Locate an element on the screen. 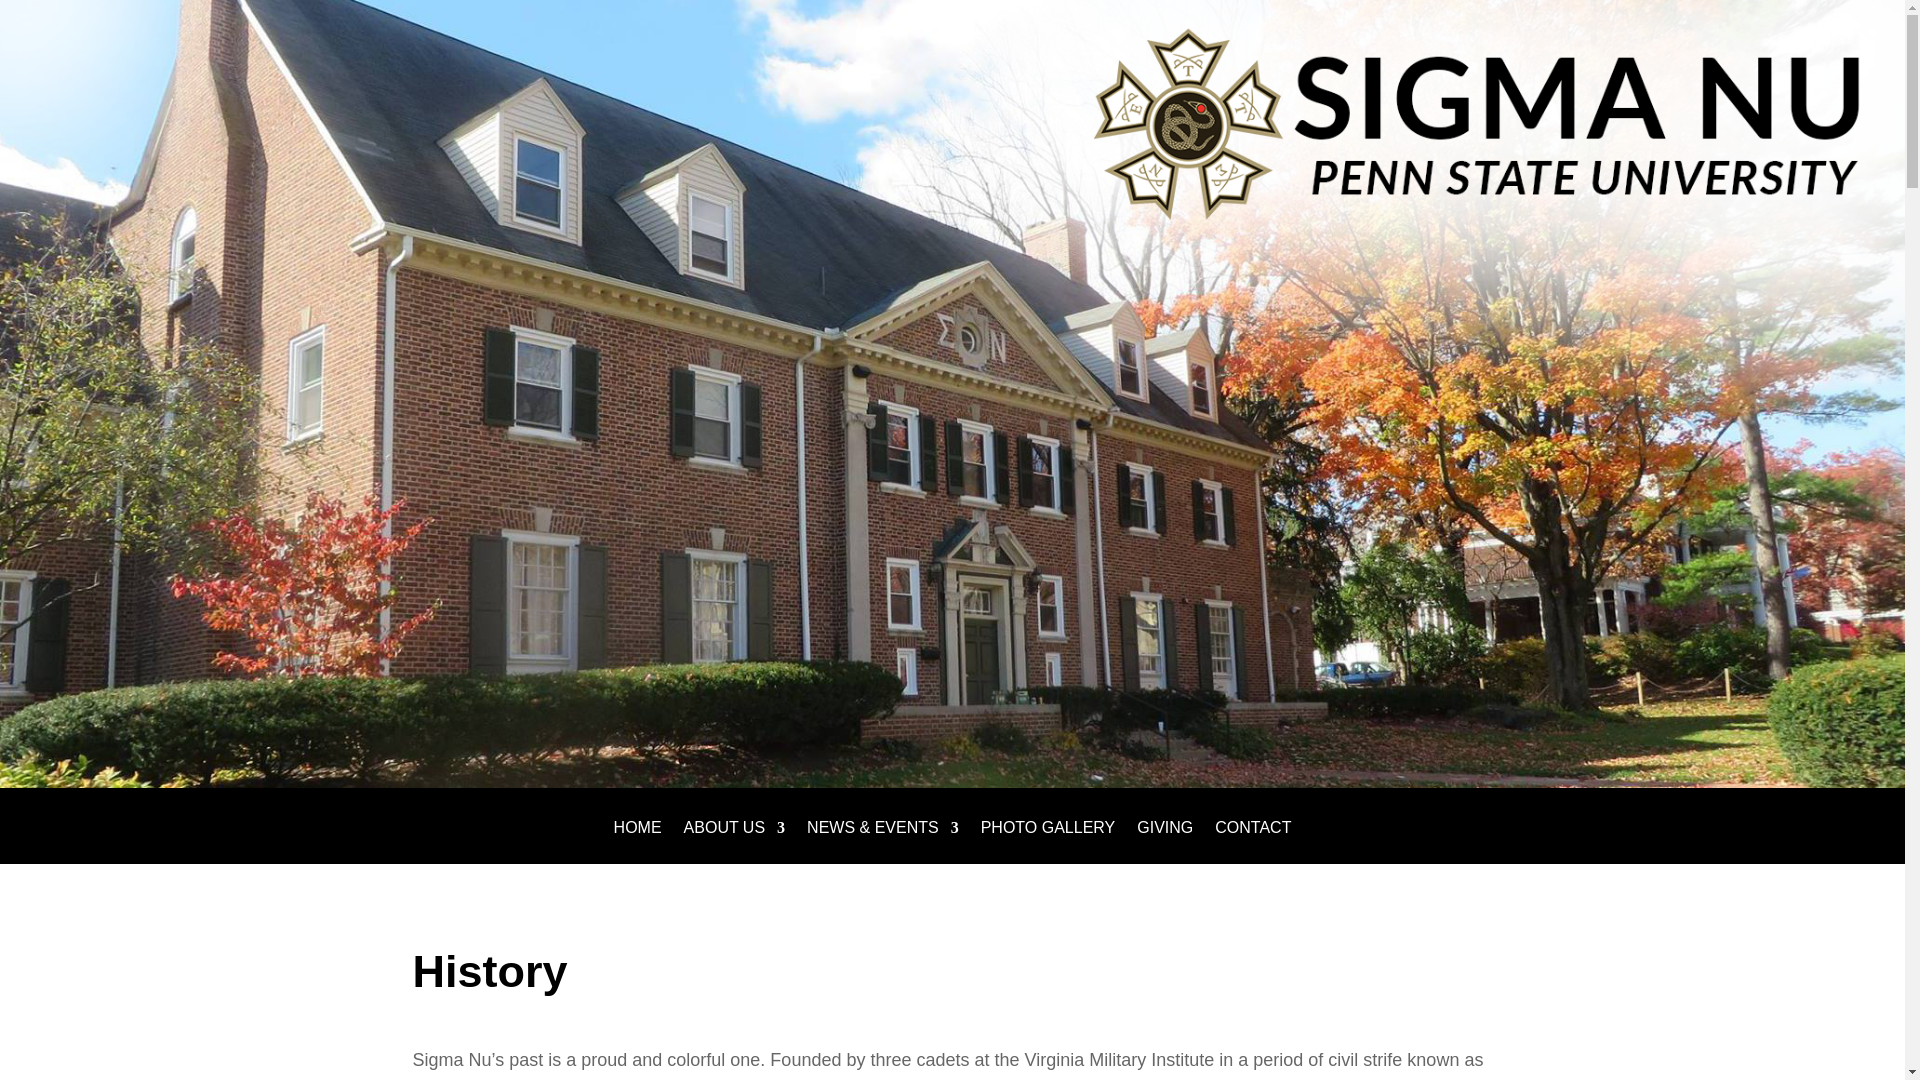 The width and height of the screenshot is (1920, 1080). HOME is located at coordinates (638, 842).